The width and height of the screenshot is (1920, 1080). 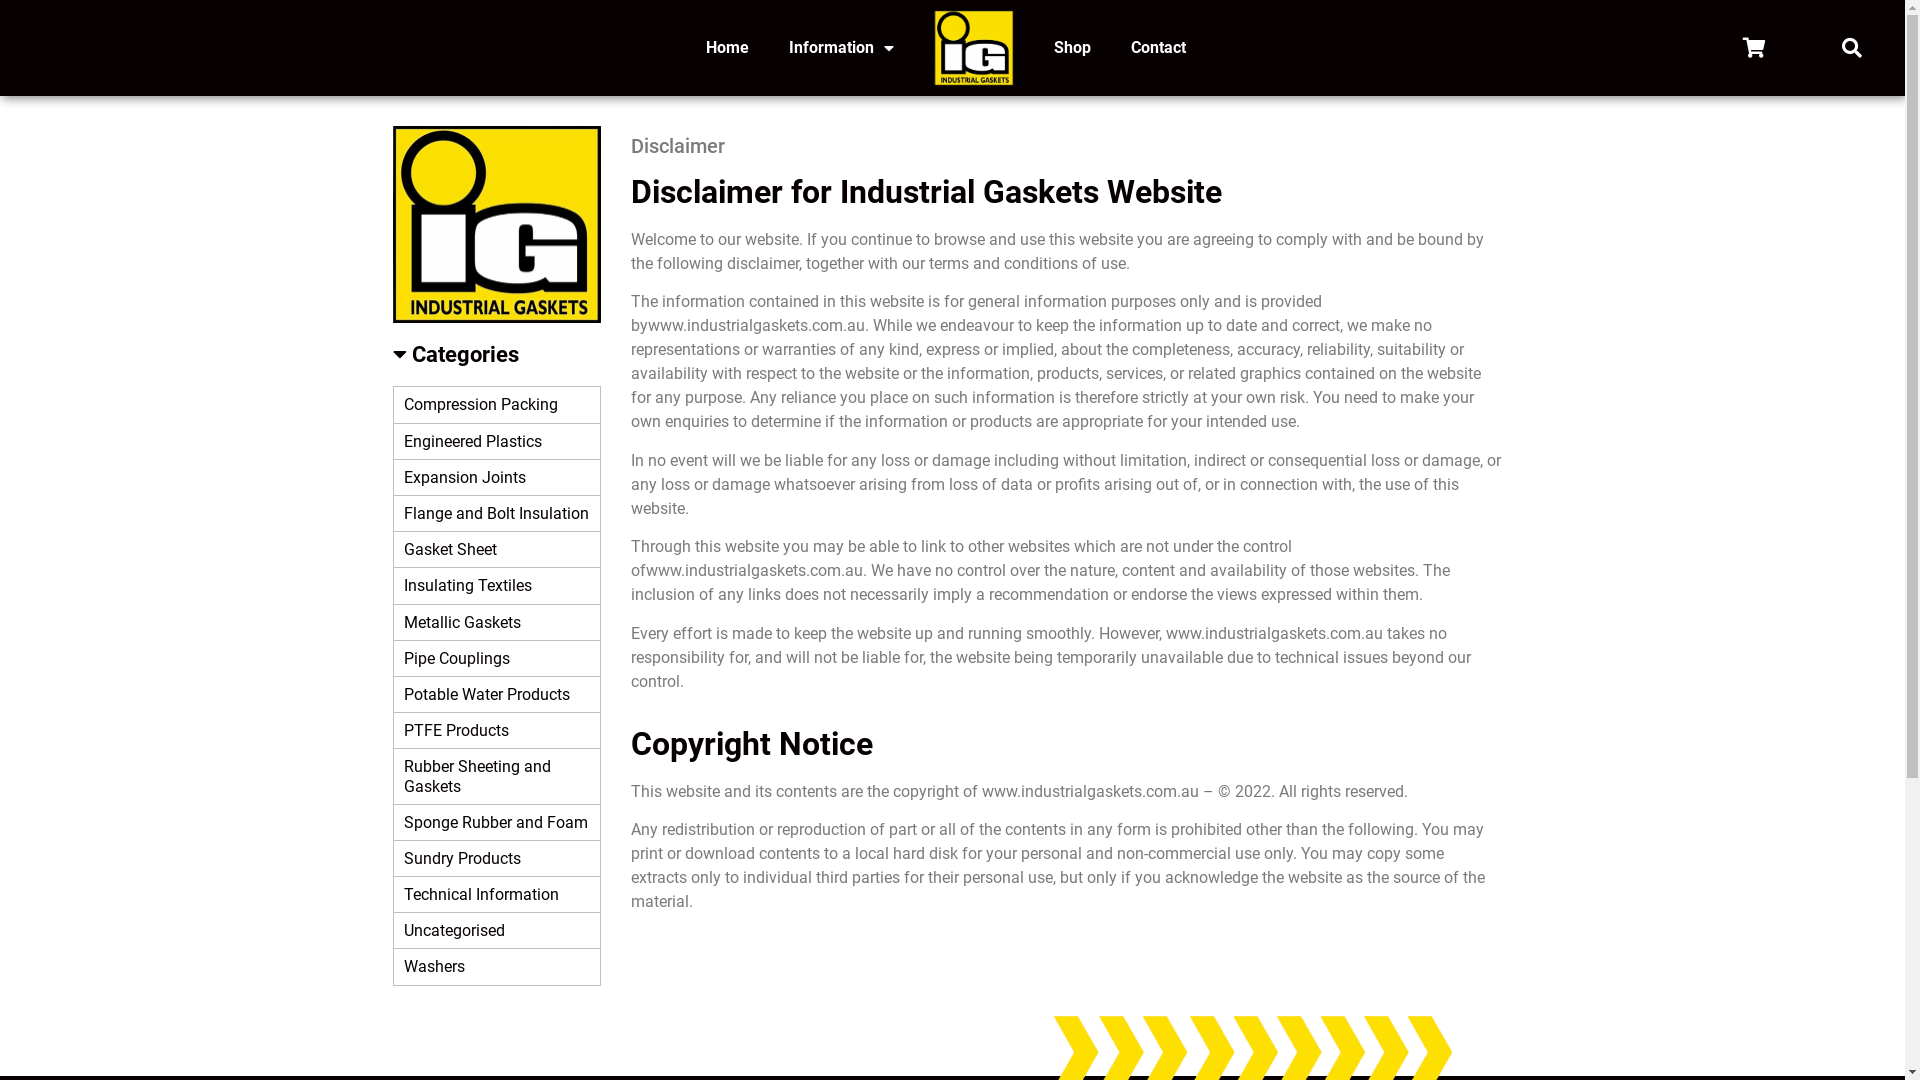 What do you see at coordinates (497, 586) in the screenshot?
I see `Insulating Textiles` at bounding box center [497, 586].